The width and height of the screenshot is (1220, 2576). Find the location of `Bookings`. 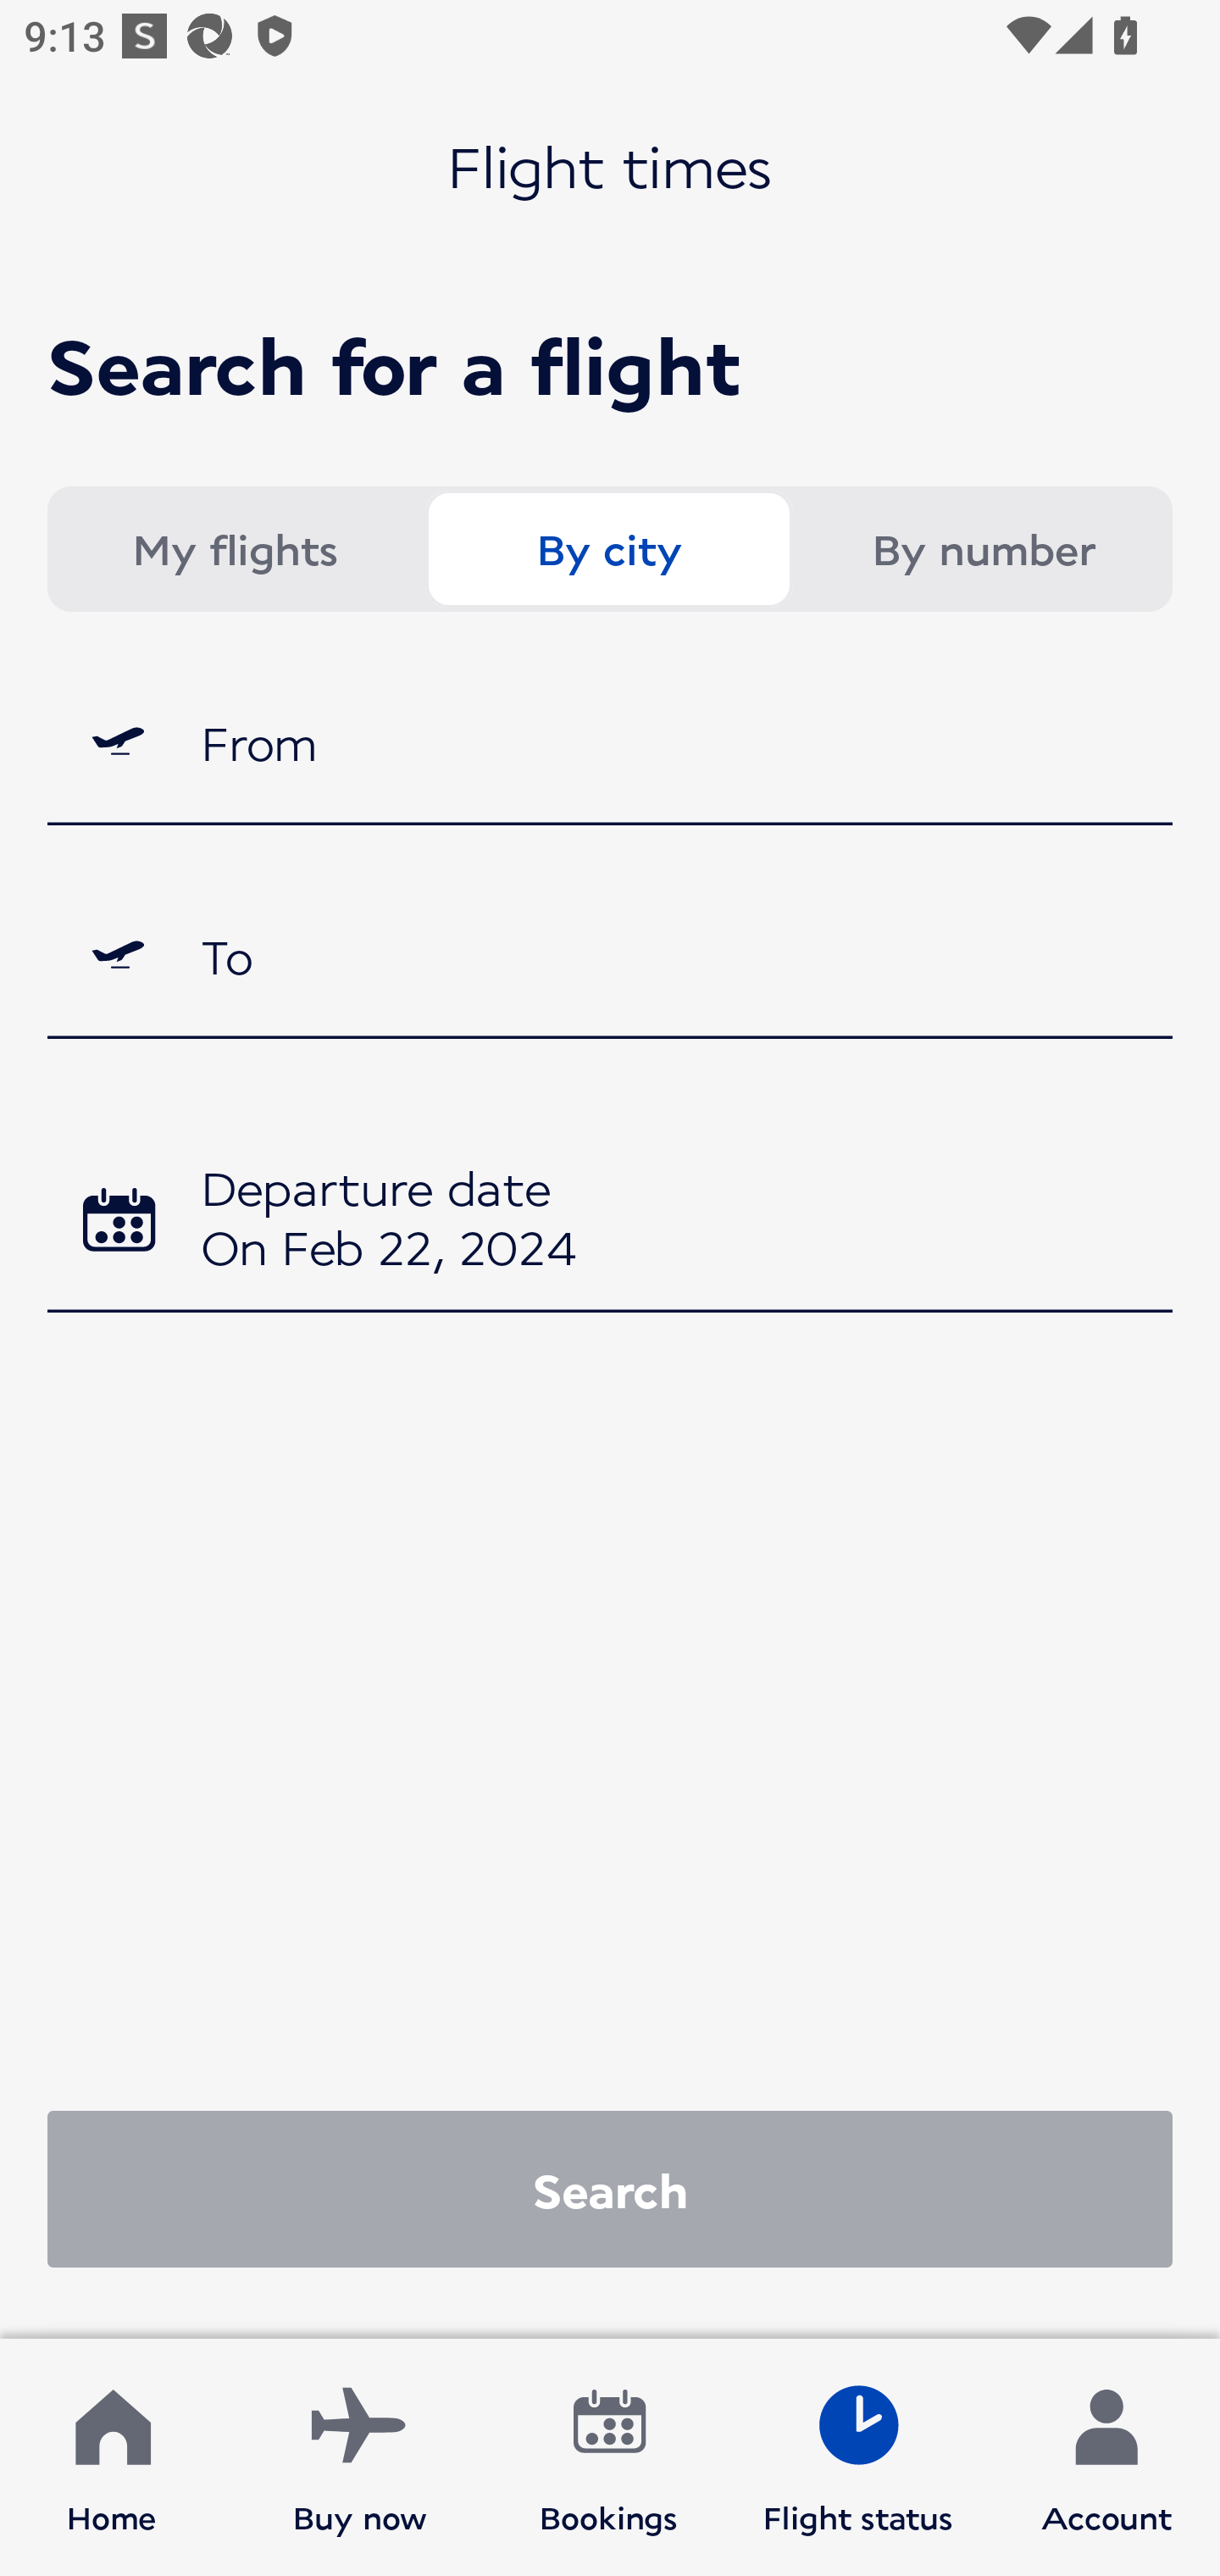

Bookings is located at coordinates (609, 2457).